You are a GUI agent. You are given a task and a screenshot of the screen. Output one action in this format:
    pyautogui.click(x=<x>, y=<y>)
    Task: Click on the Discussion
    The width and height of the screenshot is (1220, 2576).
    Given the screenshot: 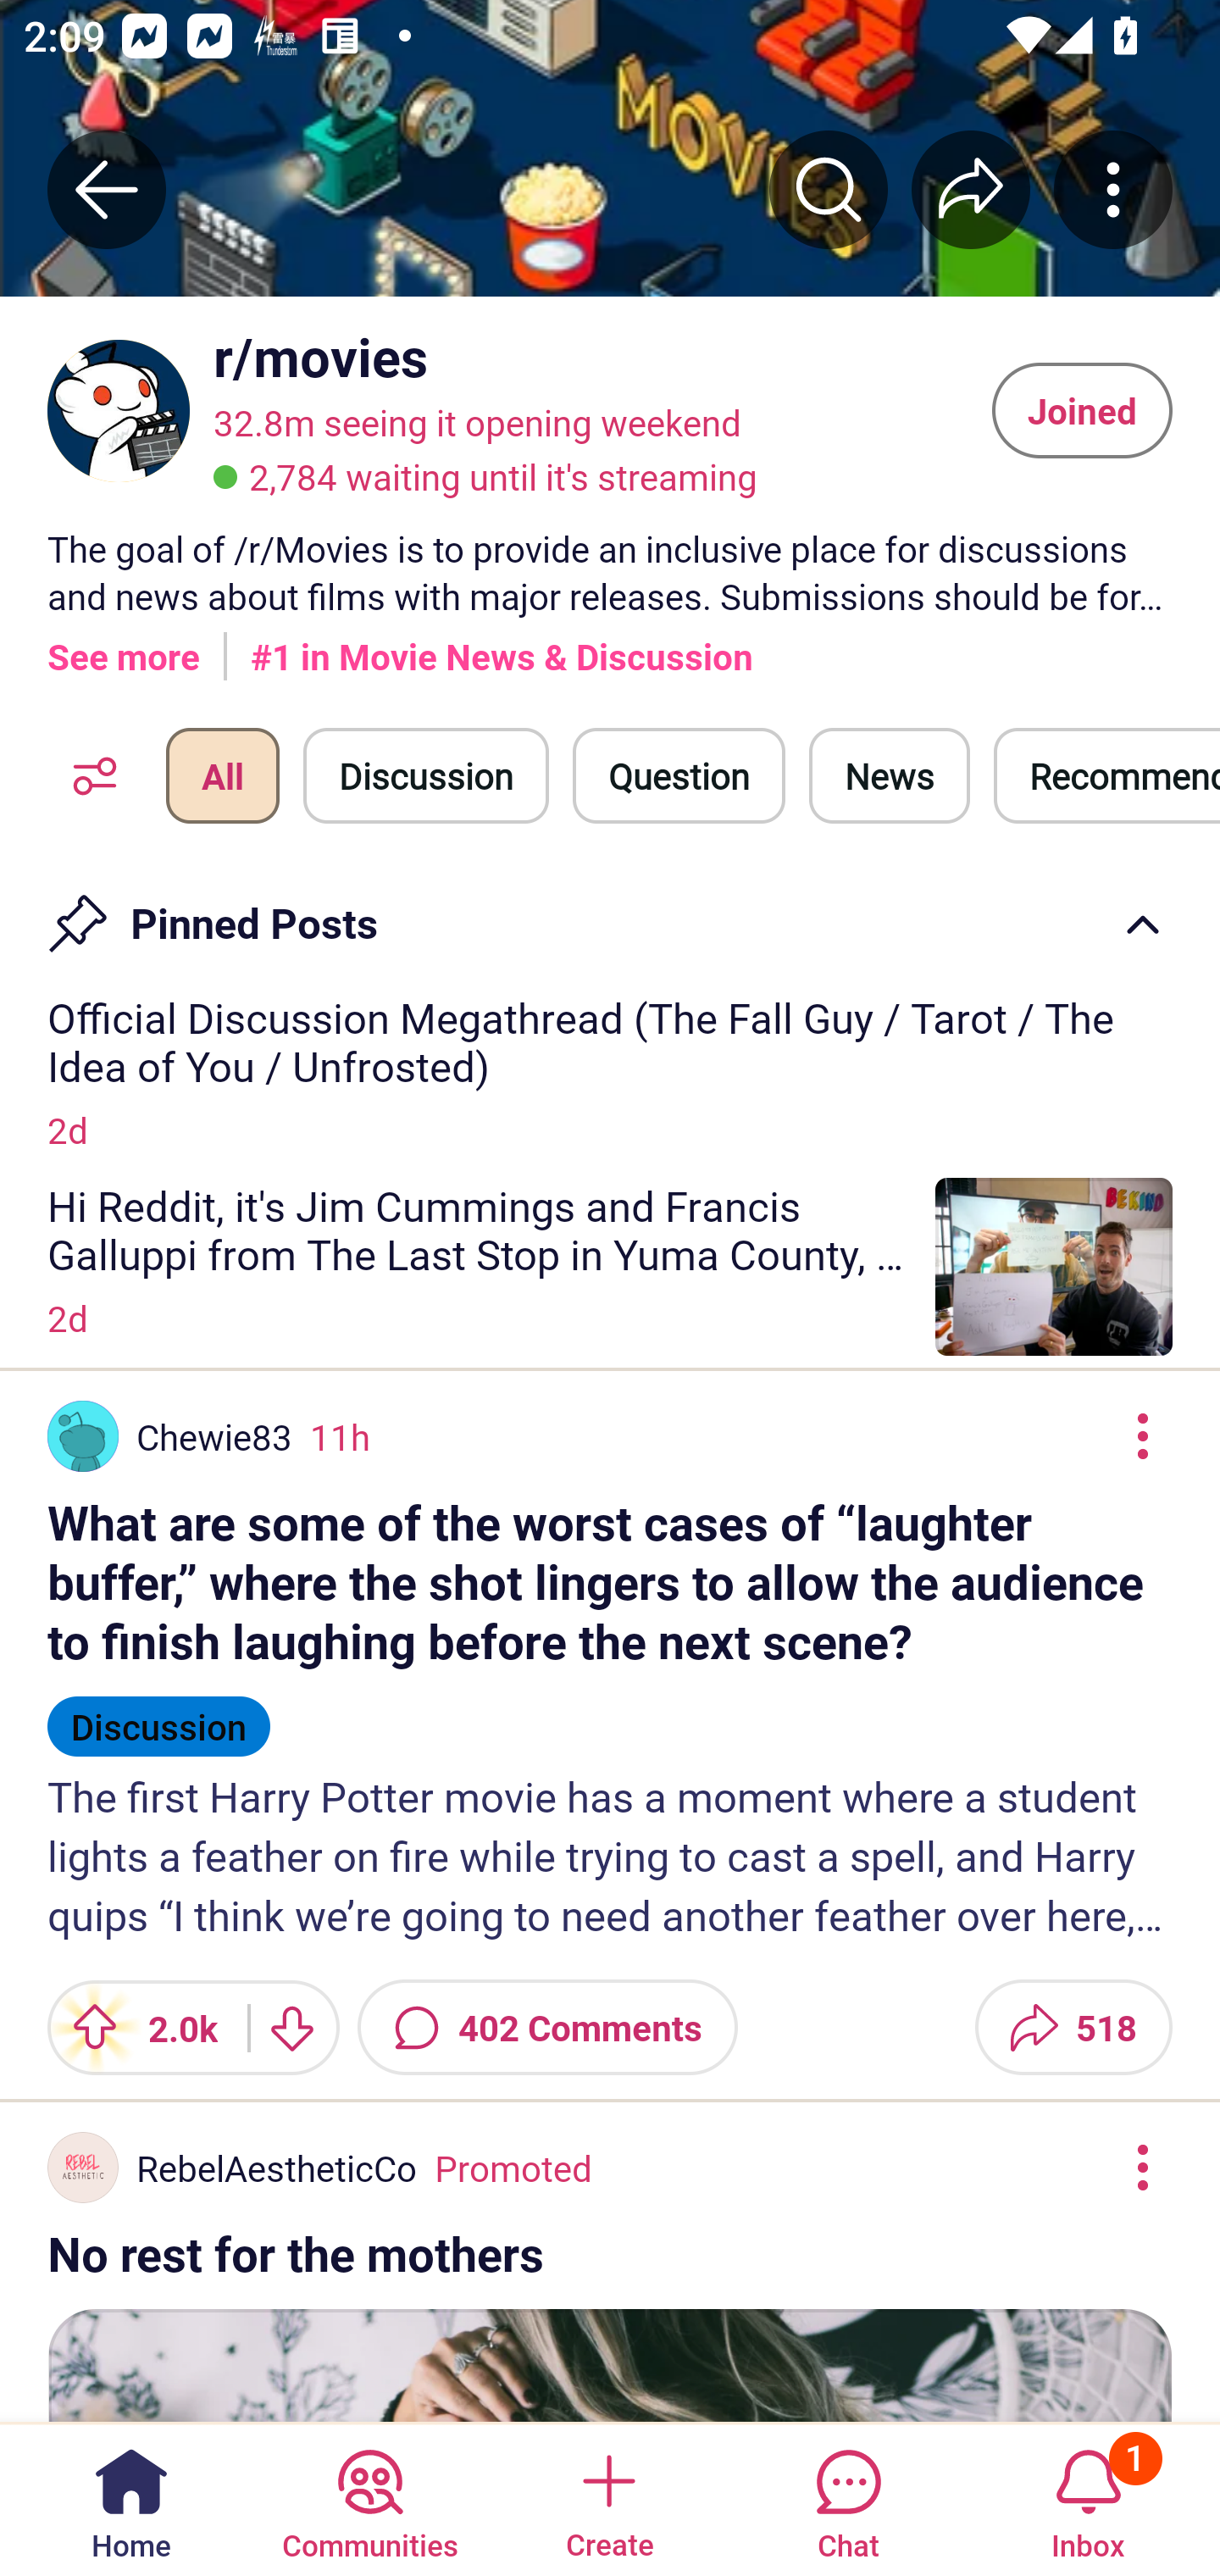 What is the action you would take?
    pyautogui.click(x=159, y=1713)
    